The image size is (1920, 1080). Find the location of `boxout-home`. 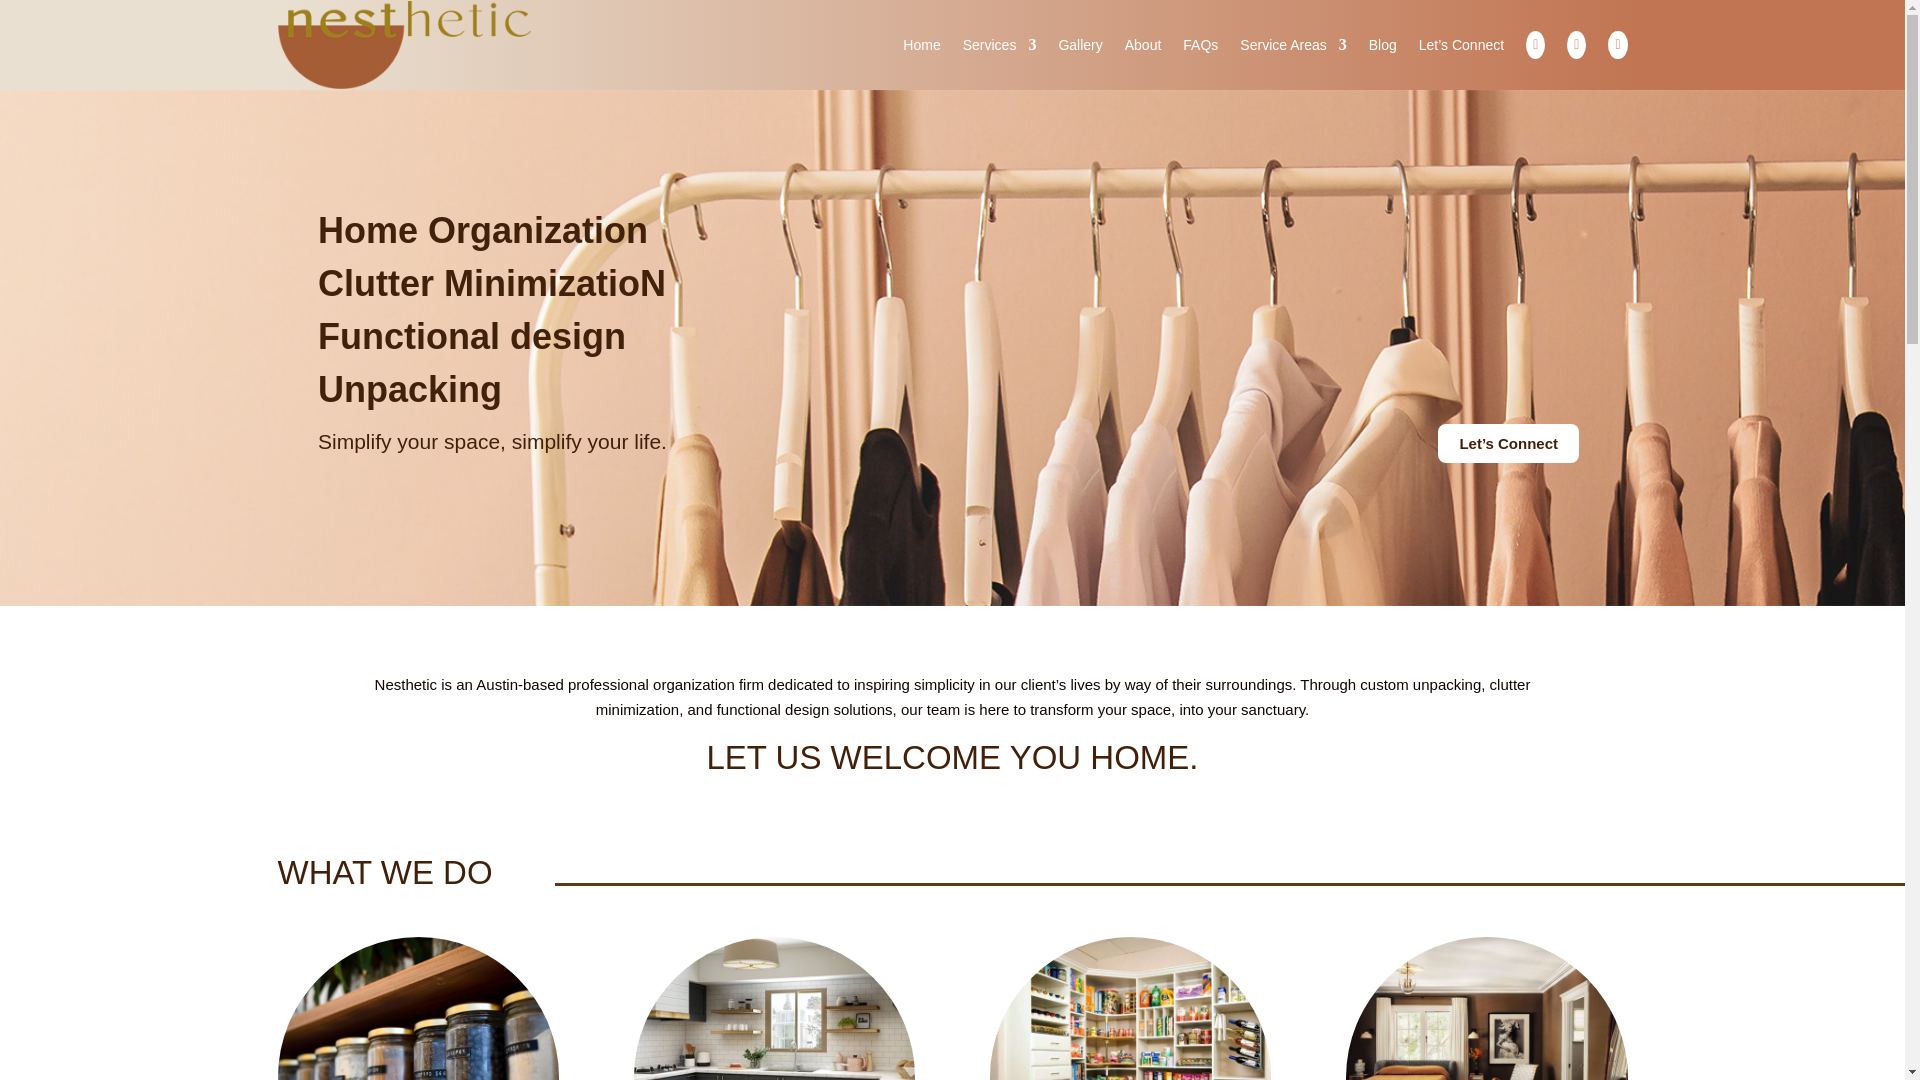

boxout-home is located at coordinates (1486, 1008).